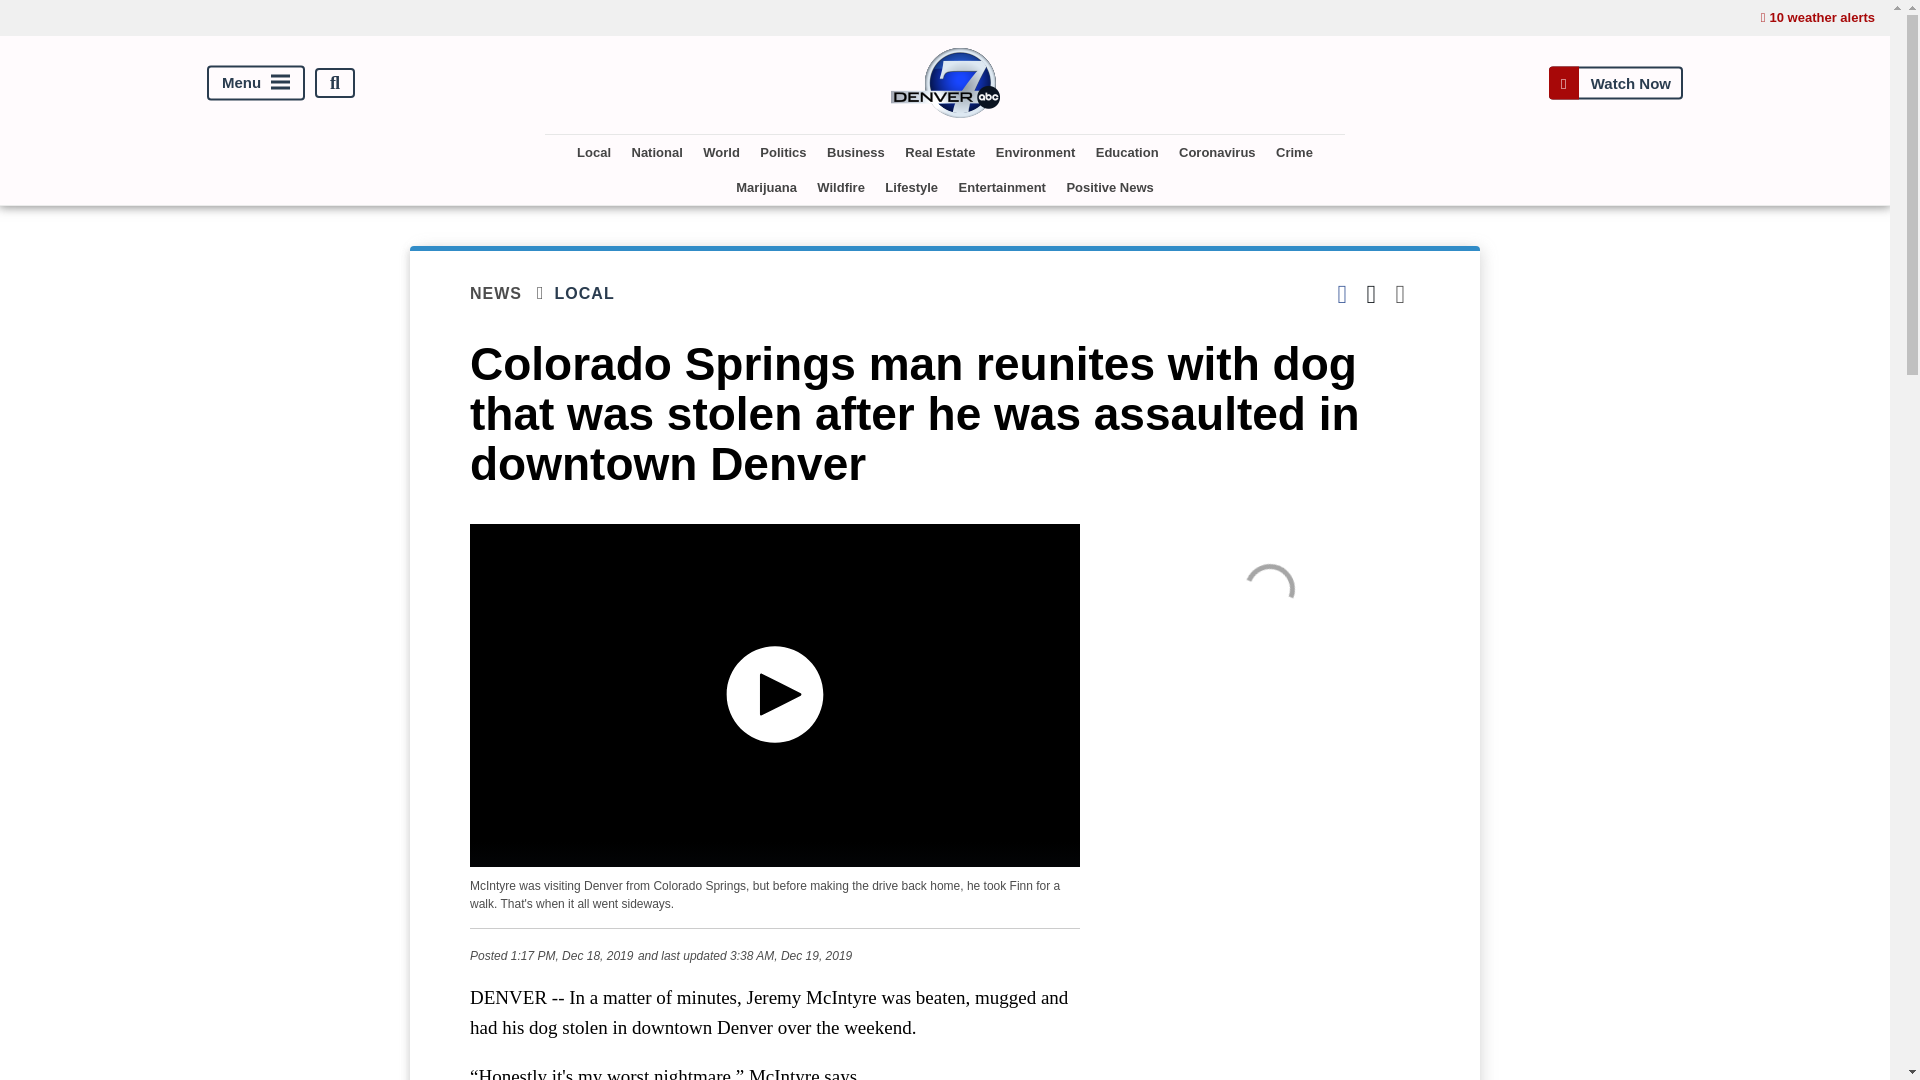 This screenshot has height=1080, width=1920. I want to click on Copy: D7 BRAND SHOWCASING, so click(1270, 588).